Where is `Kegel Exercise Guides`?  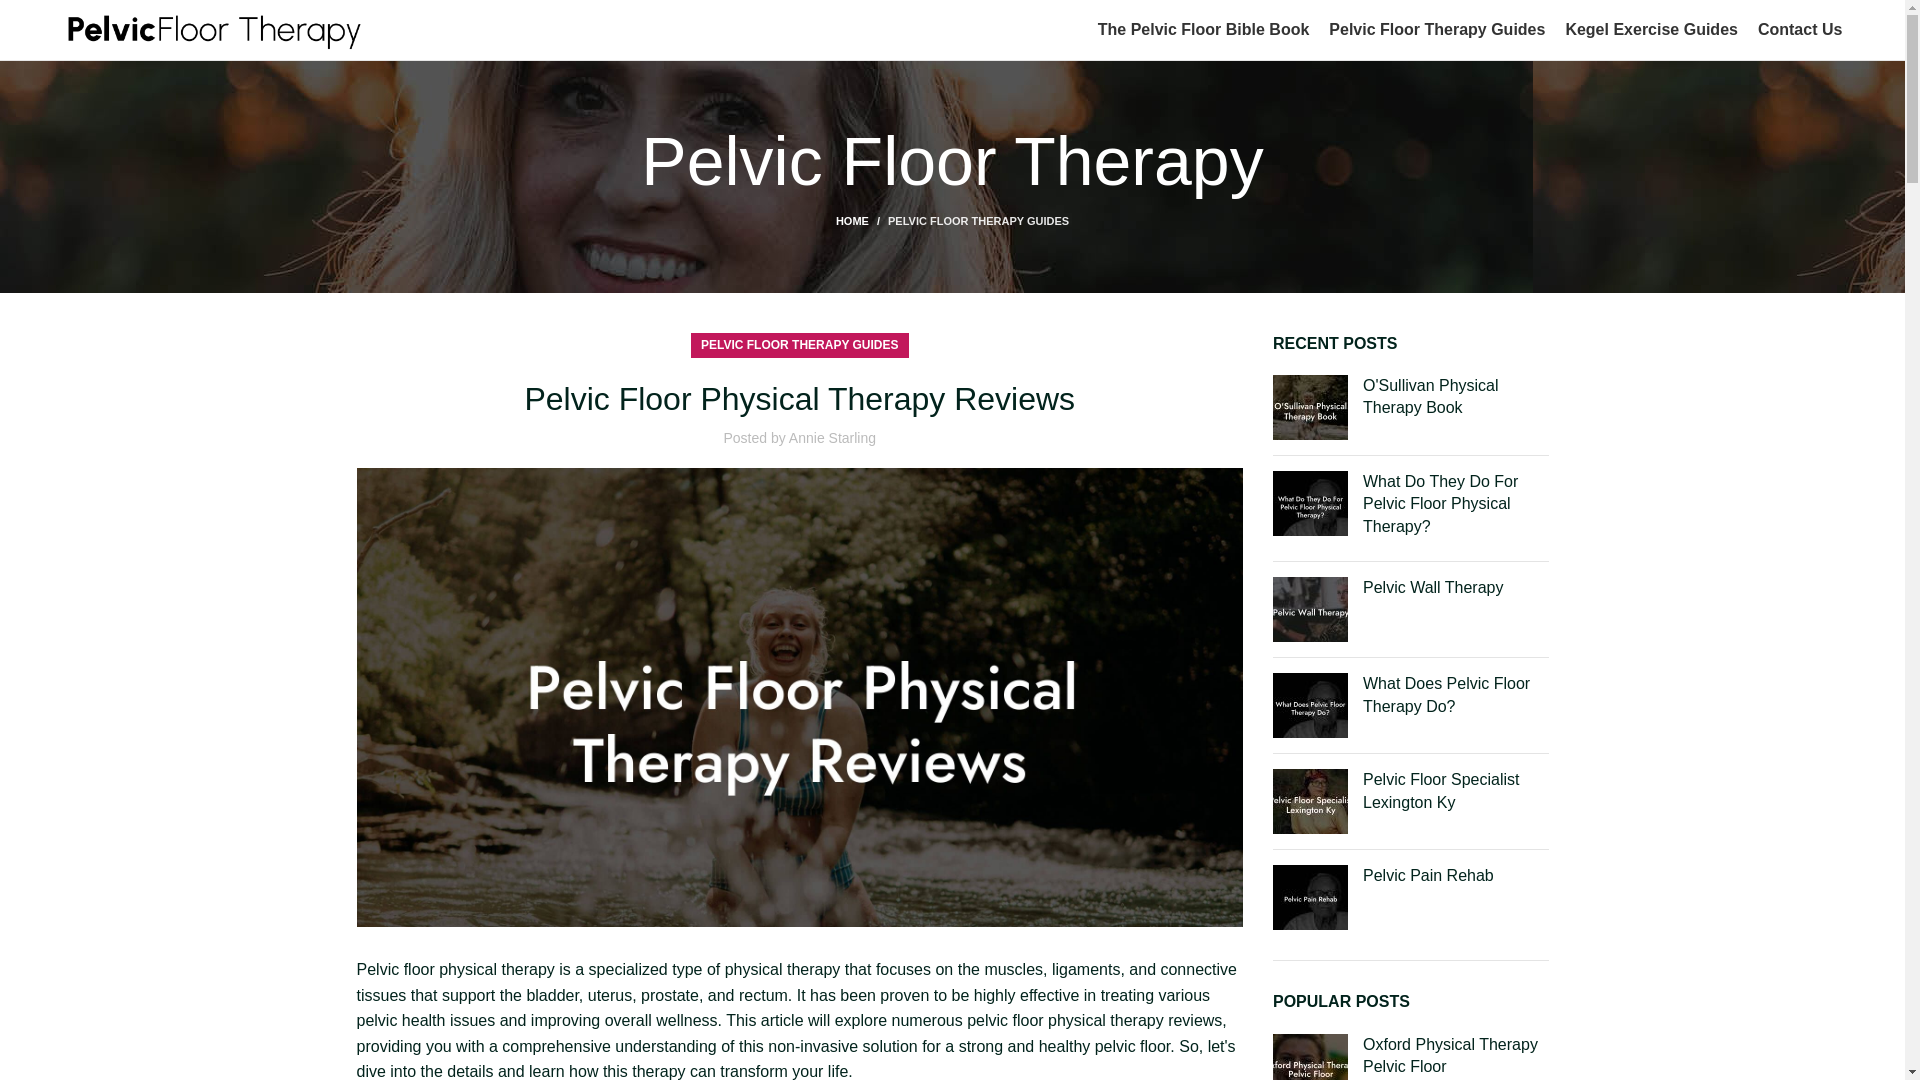
Kegel Exercise Guides is located at coordinates (1650, 29).